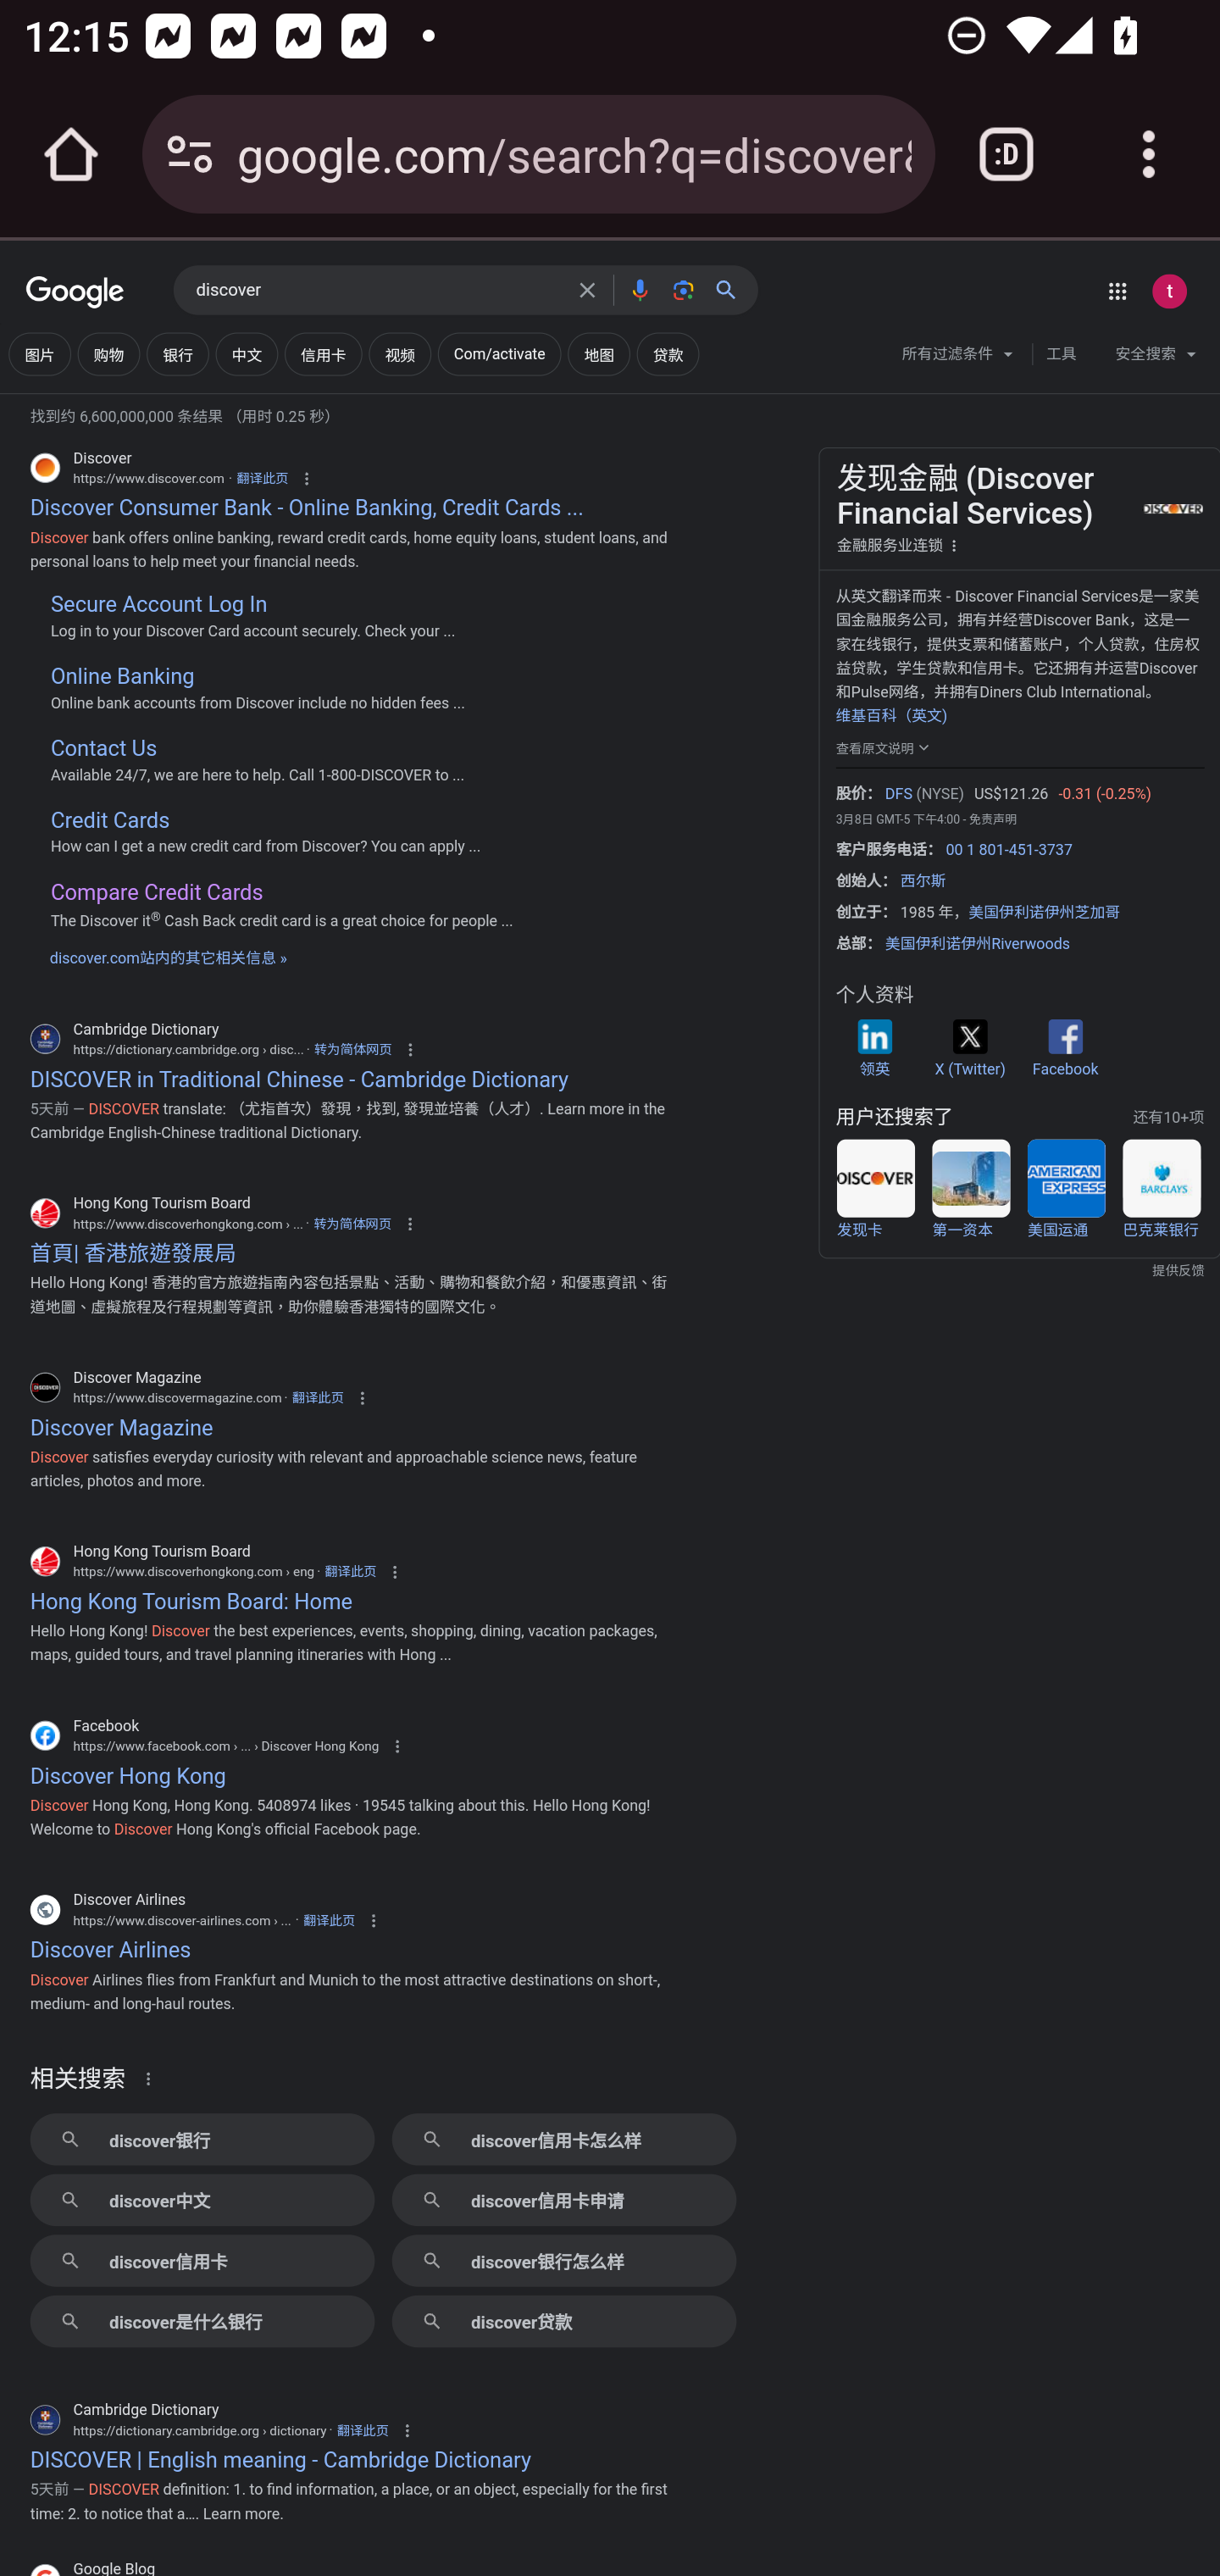 The width and height of the screenshot is (1220, 2576). I want to click on 按图搜索, so click(683, 290).